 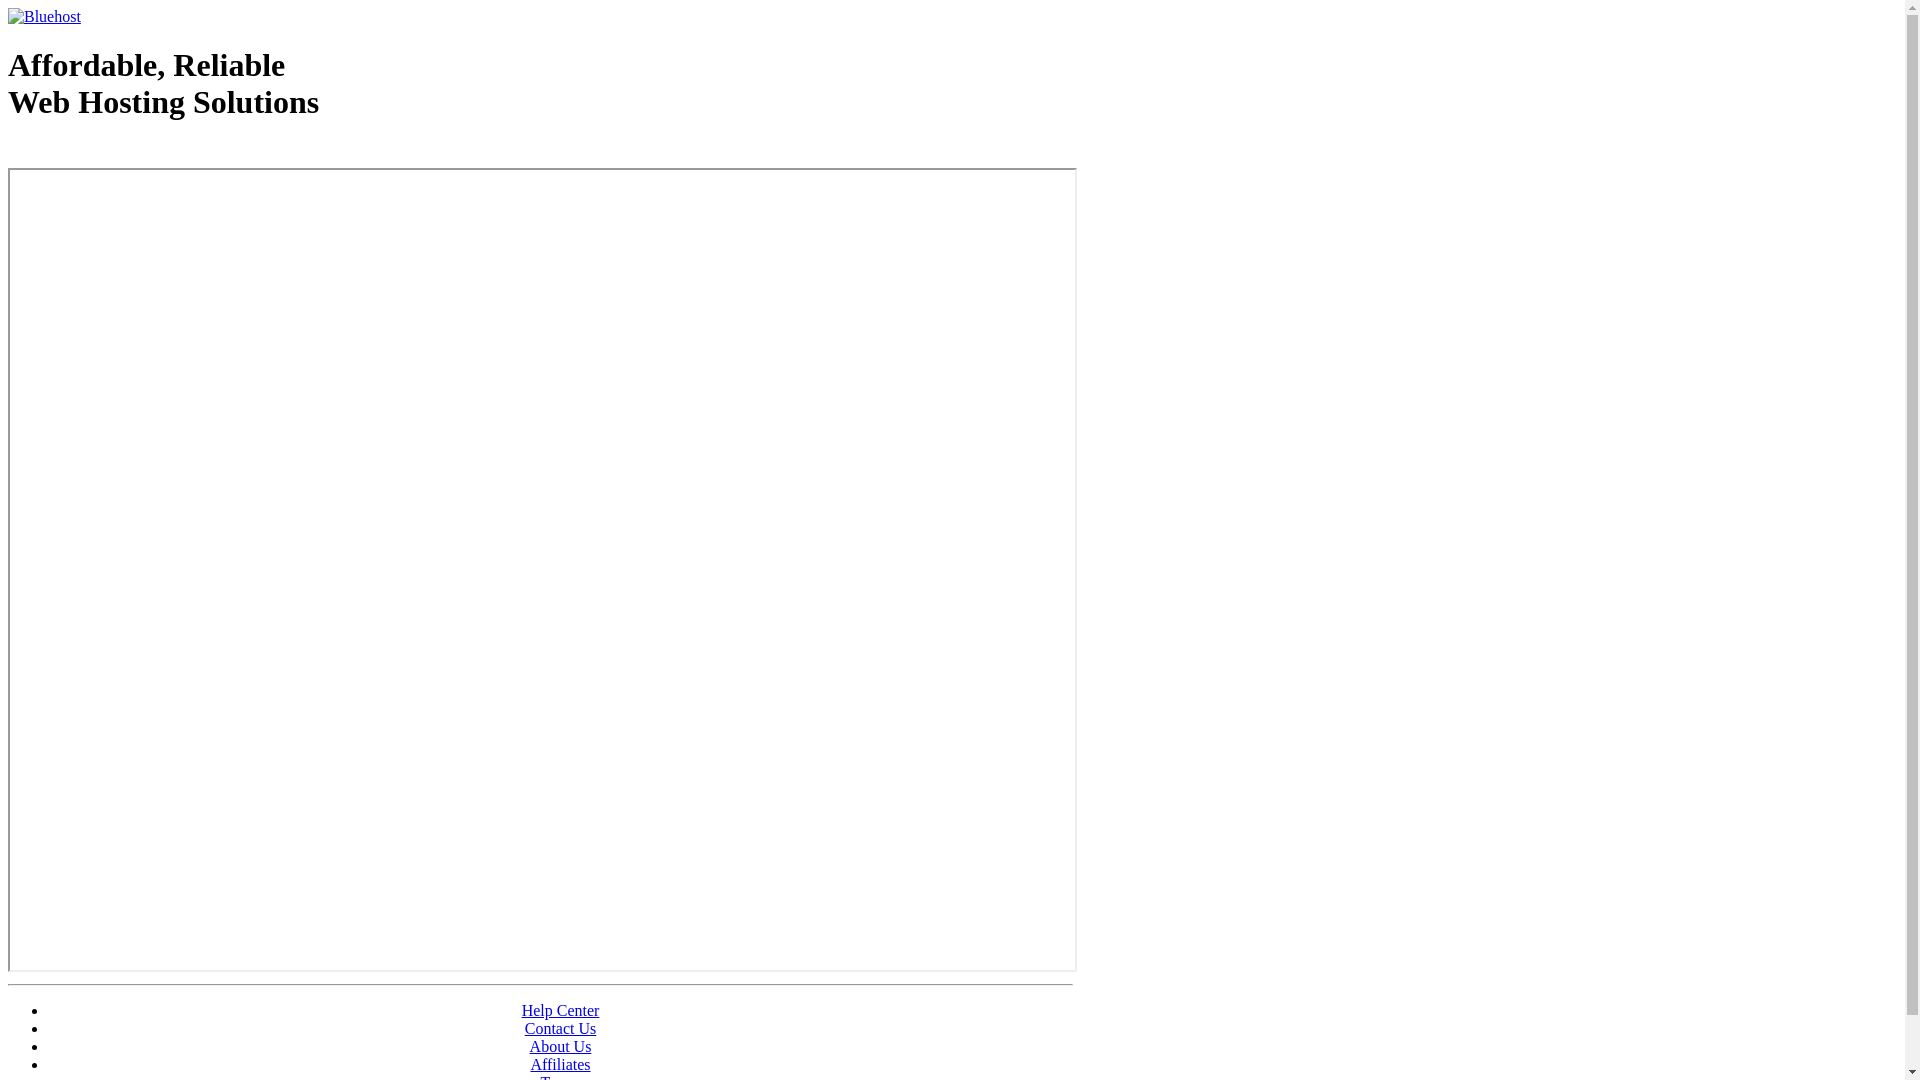 I want to click on Web Hosting - courtesy of www.bluehost.com, so click(x=124, y=153).